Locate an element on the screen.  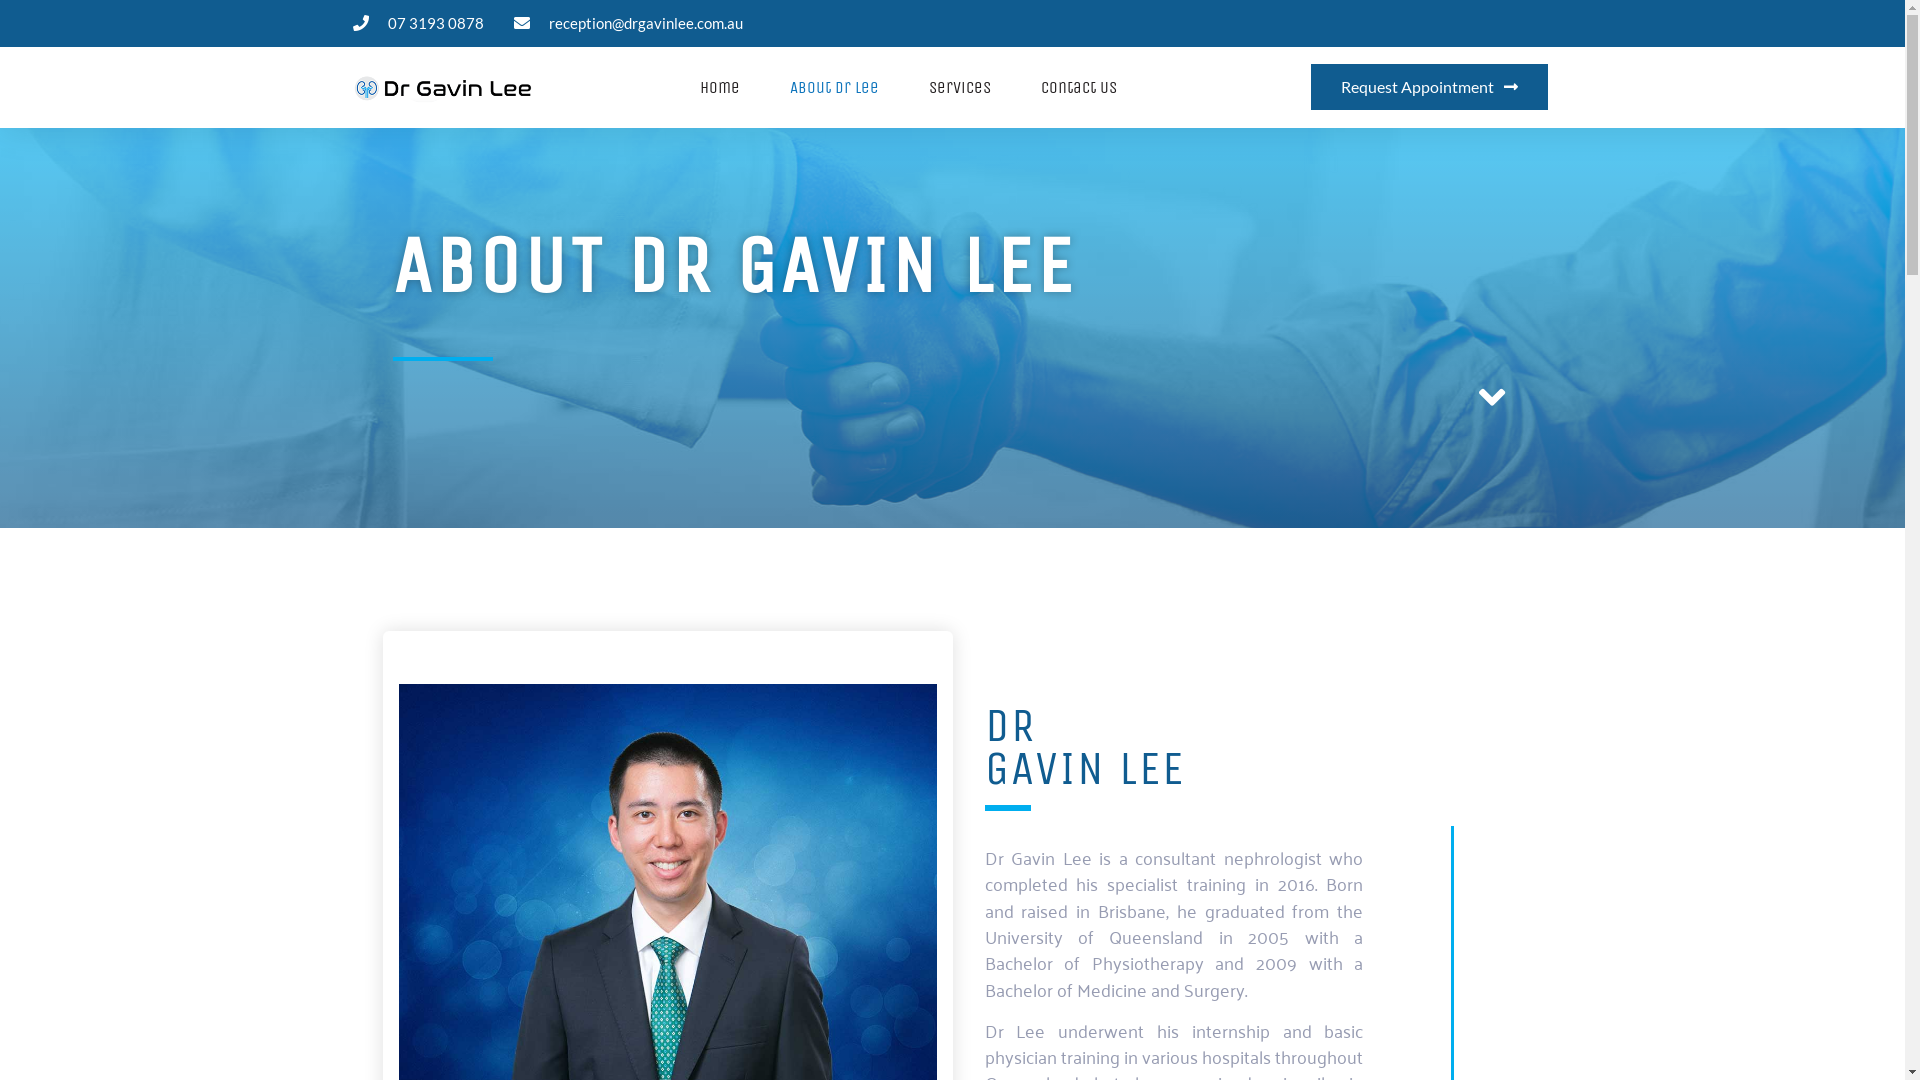
reception@drgavinlee.com.au is located at coordinates (628, 24).